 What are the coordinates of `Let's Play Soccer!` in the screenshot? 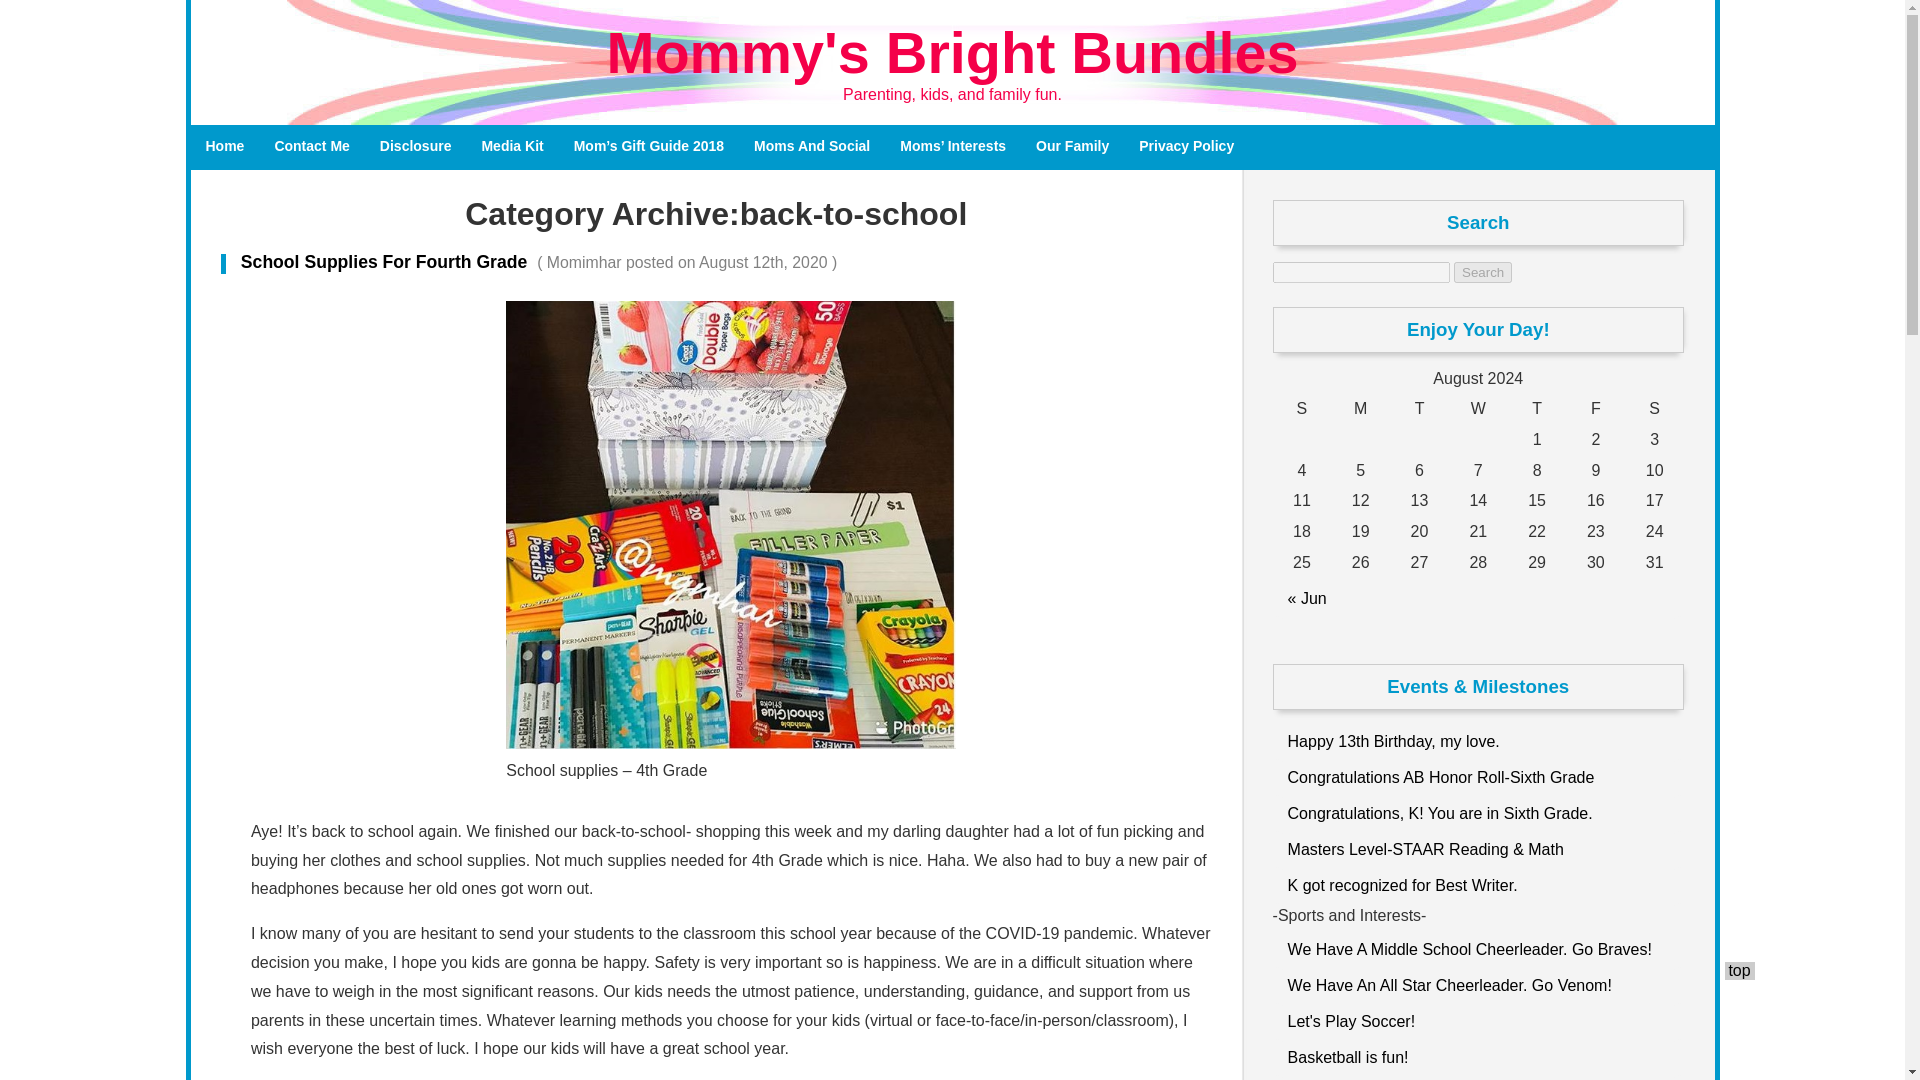 It's located at (1478, 1020).